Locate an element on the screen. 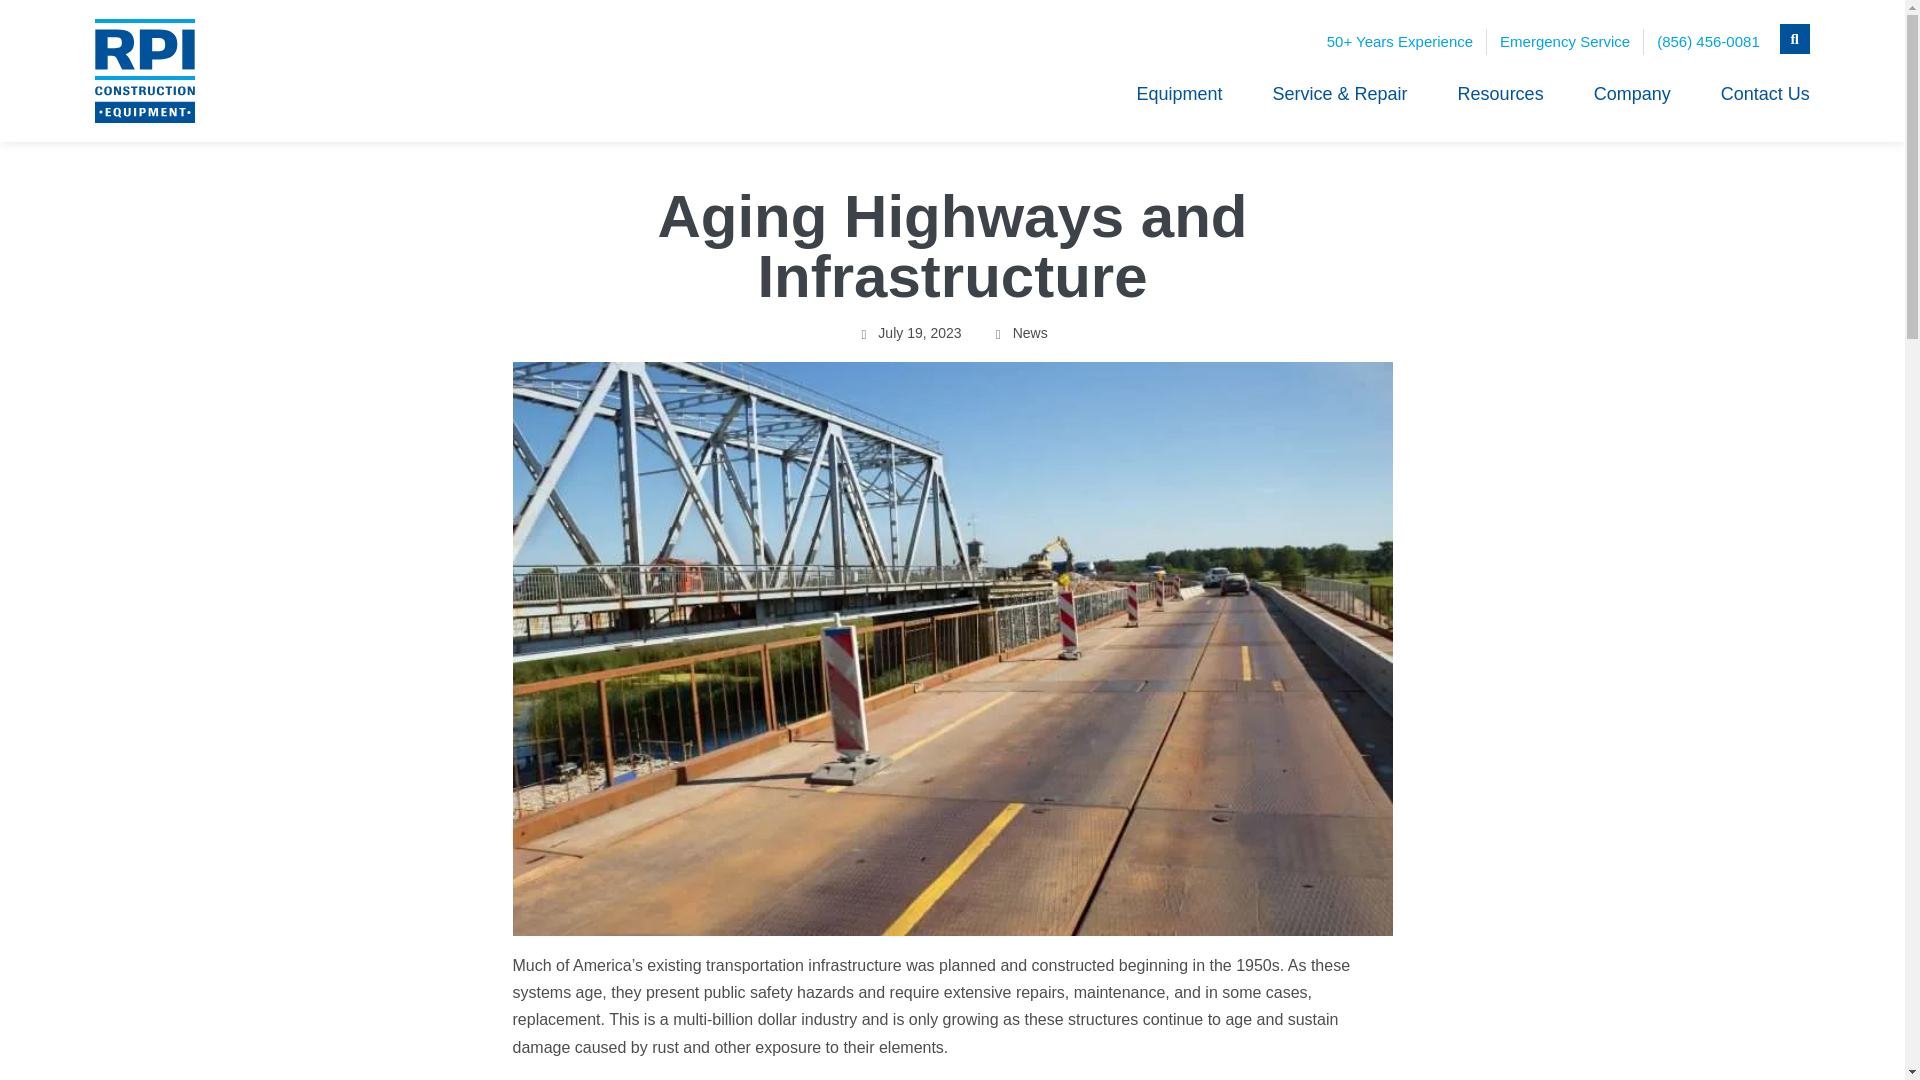 The image size is (1920, 1080). Equipment is located at coordinates (1178, 94).